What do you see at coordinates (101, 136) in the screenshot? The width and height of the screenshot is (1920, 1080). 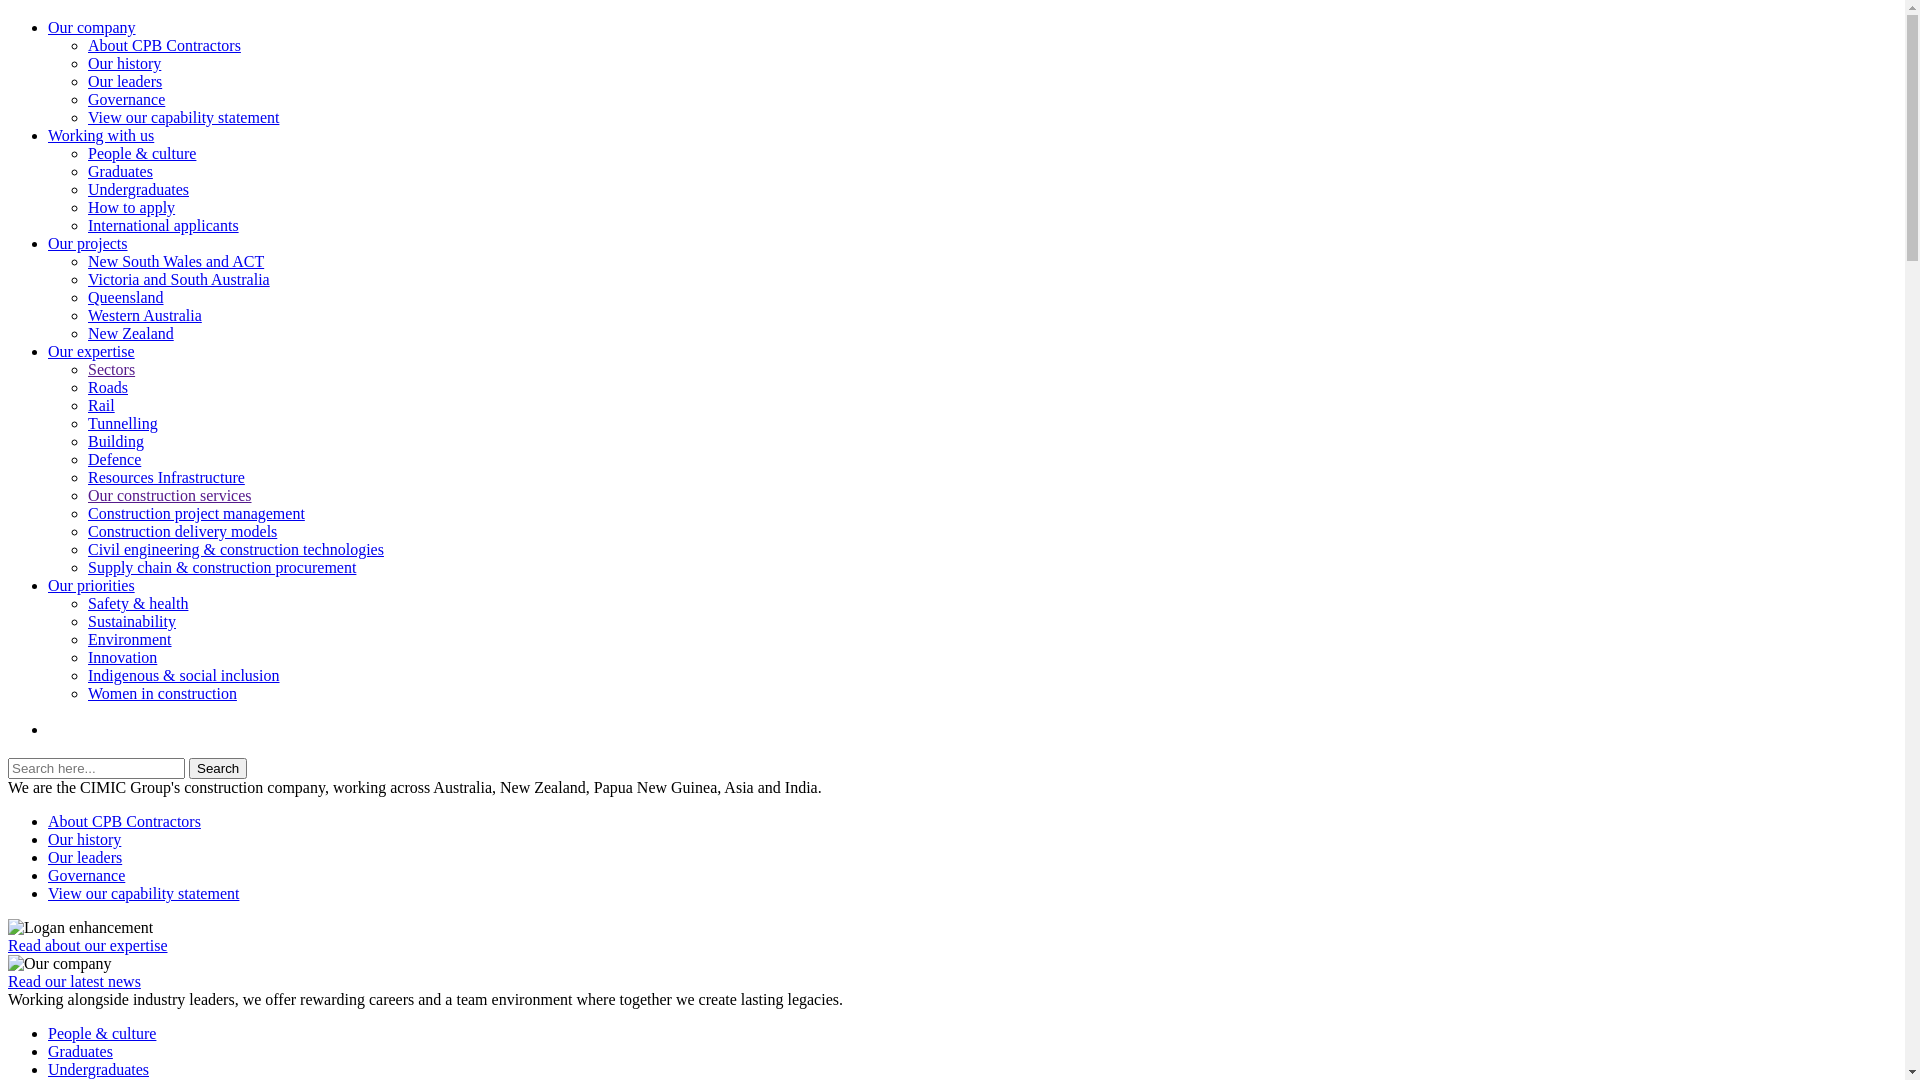 I see `Working with us` at bounding box center [101, 136].